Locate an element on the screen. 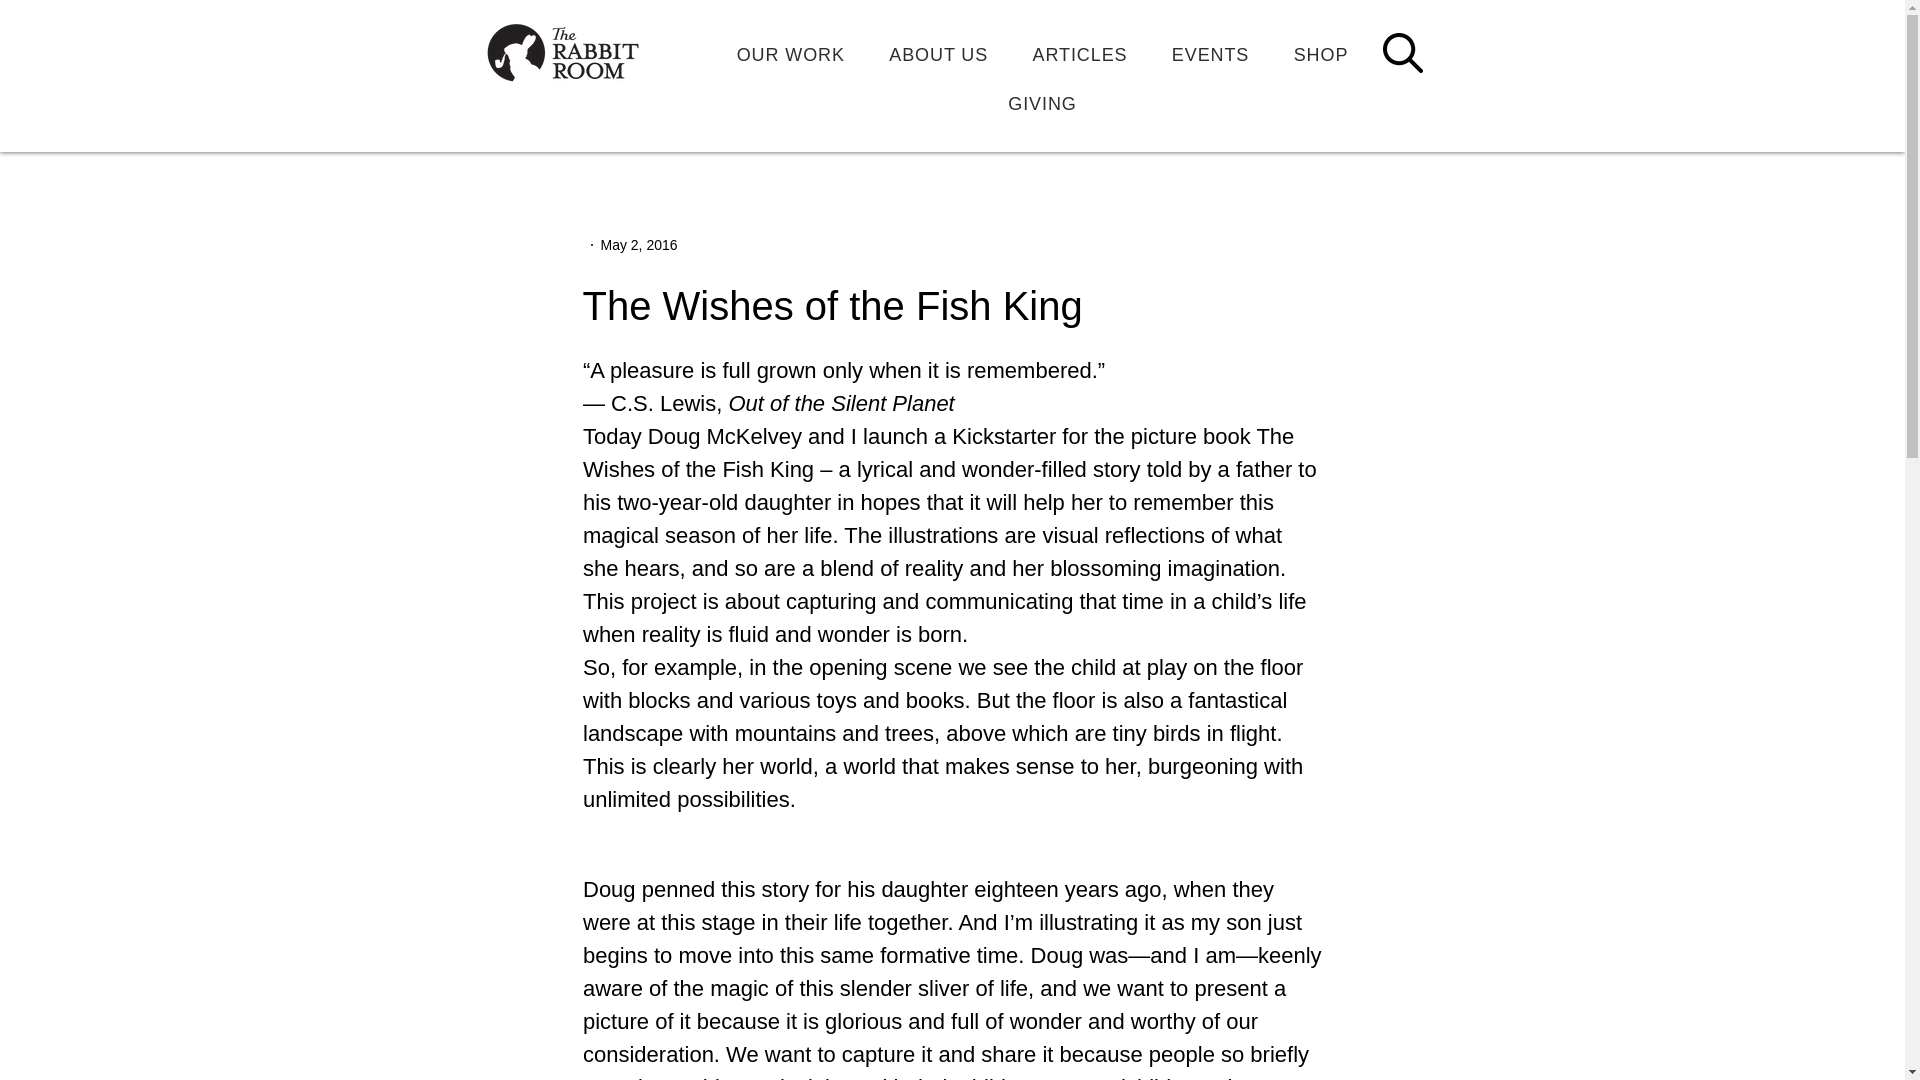 The image size is (1920, 1080). ABOUT US is located at coordinates (938, 54).